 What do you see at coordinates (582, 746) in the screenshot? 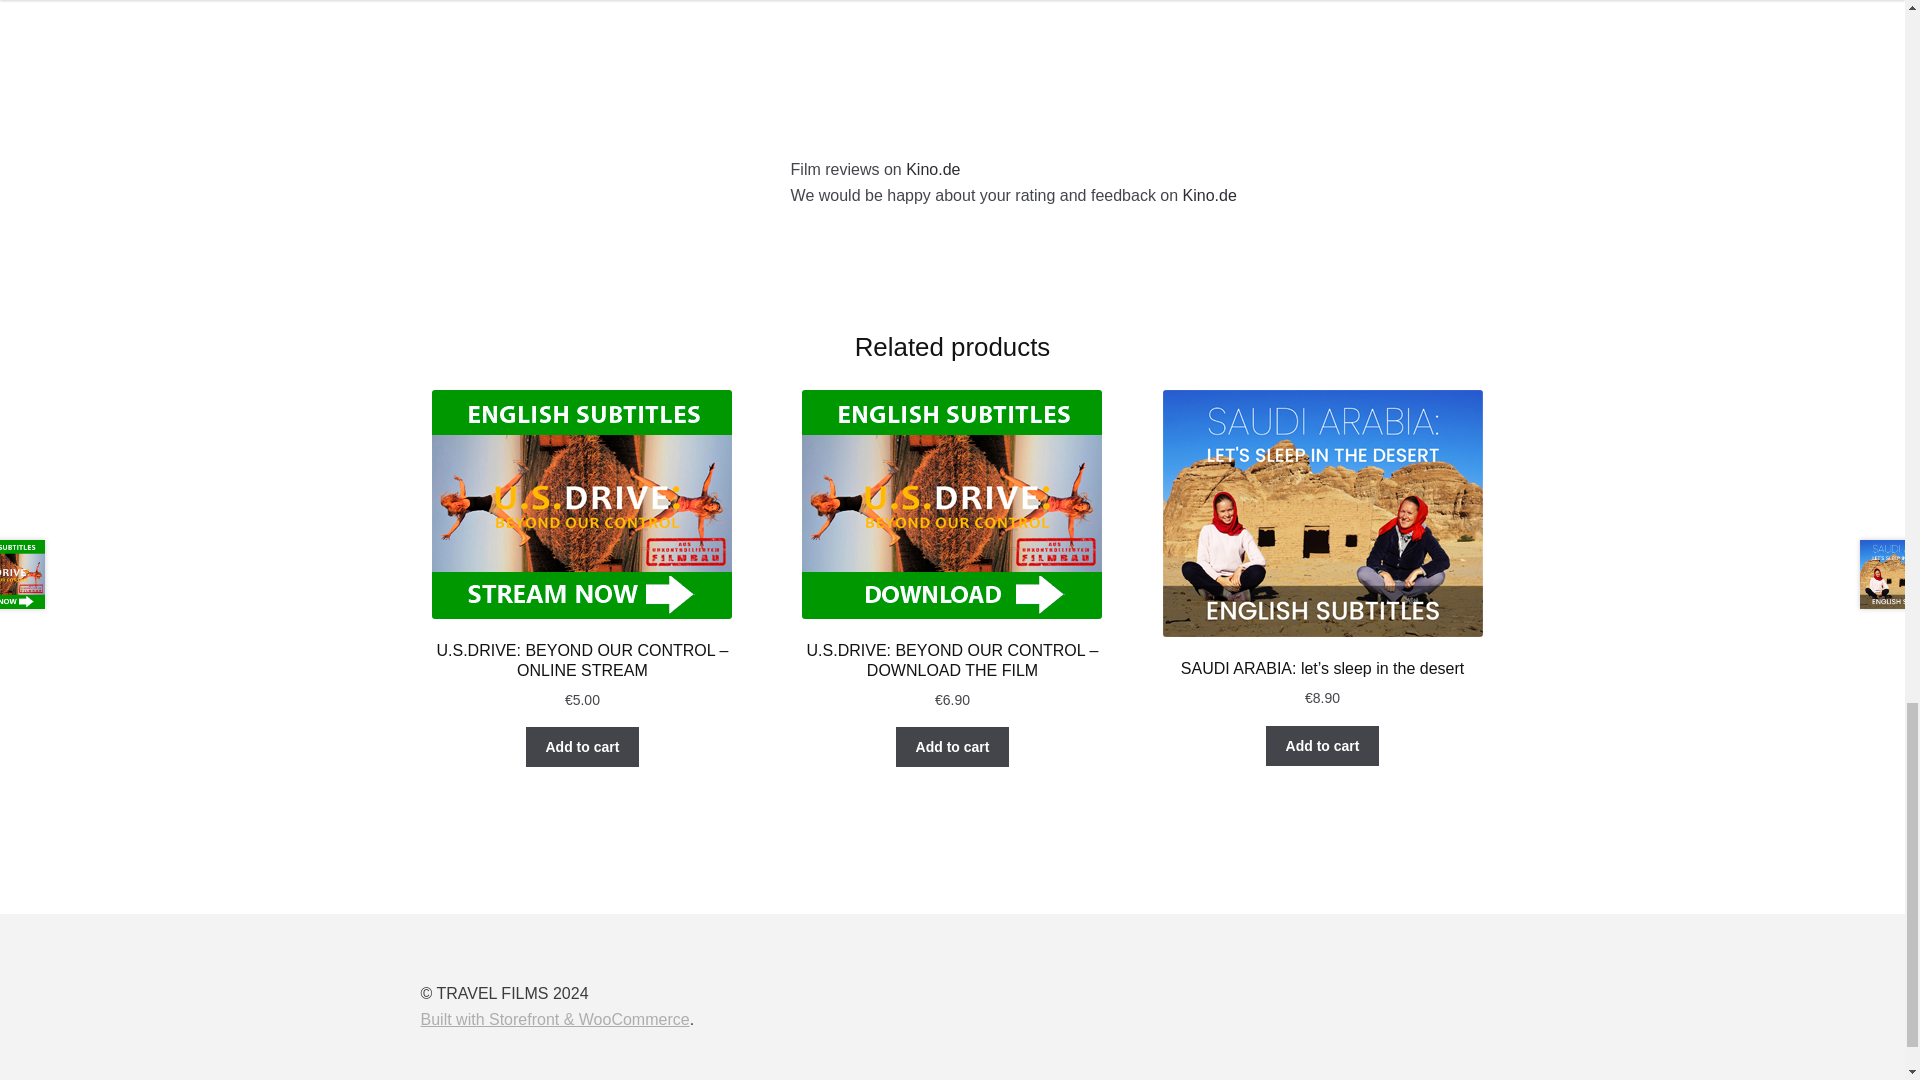
I see `Add to cart` at bounding box center [582, 746].